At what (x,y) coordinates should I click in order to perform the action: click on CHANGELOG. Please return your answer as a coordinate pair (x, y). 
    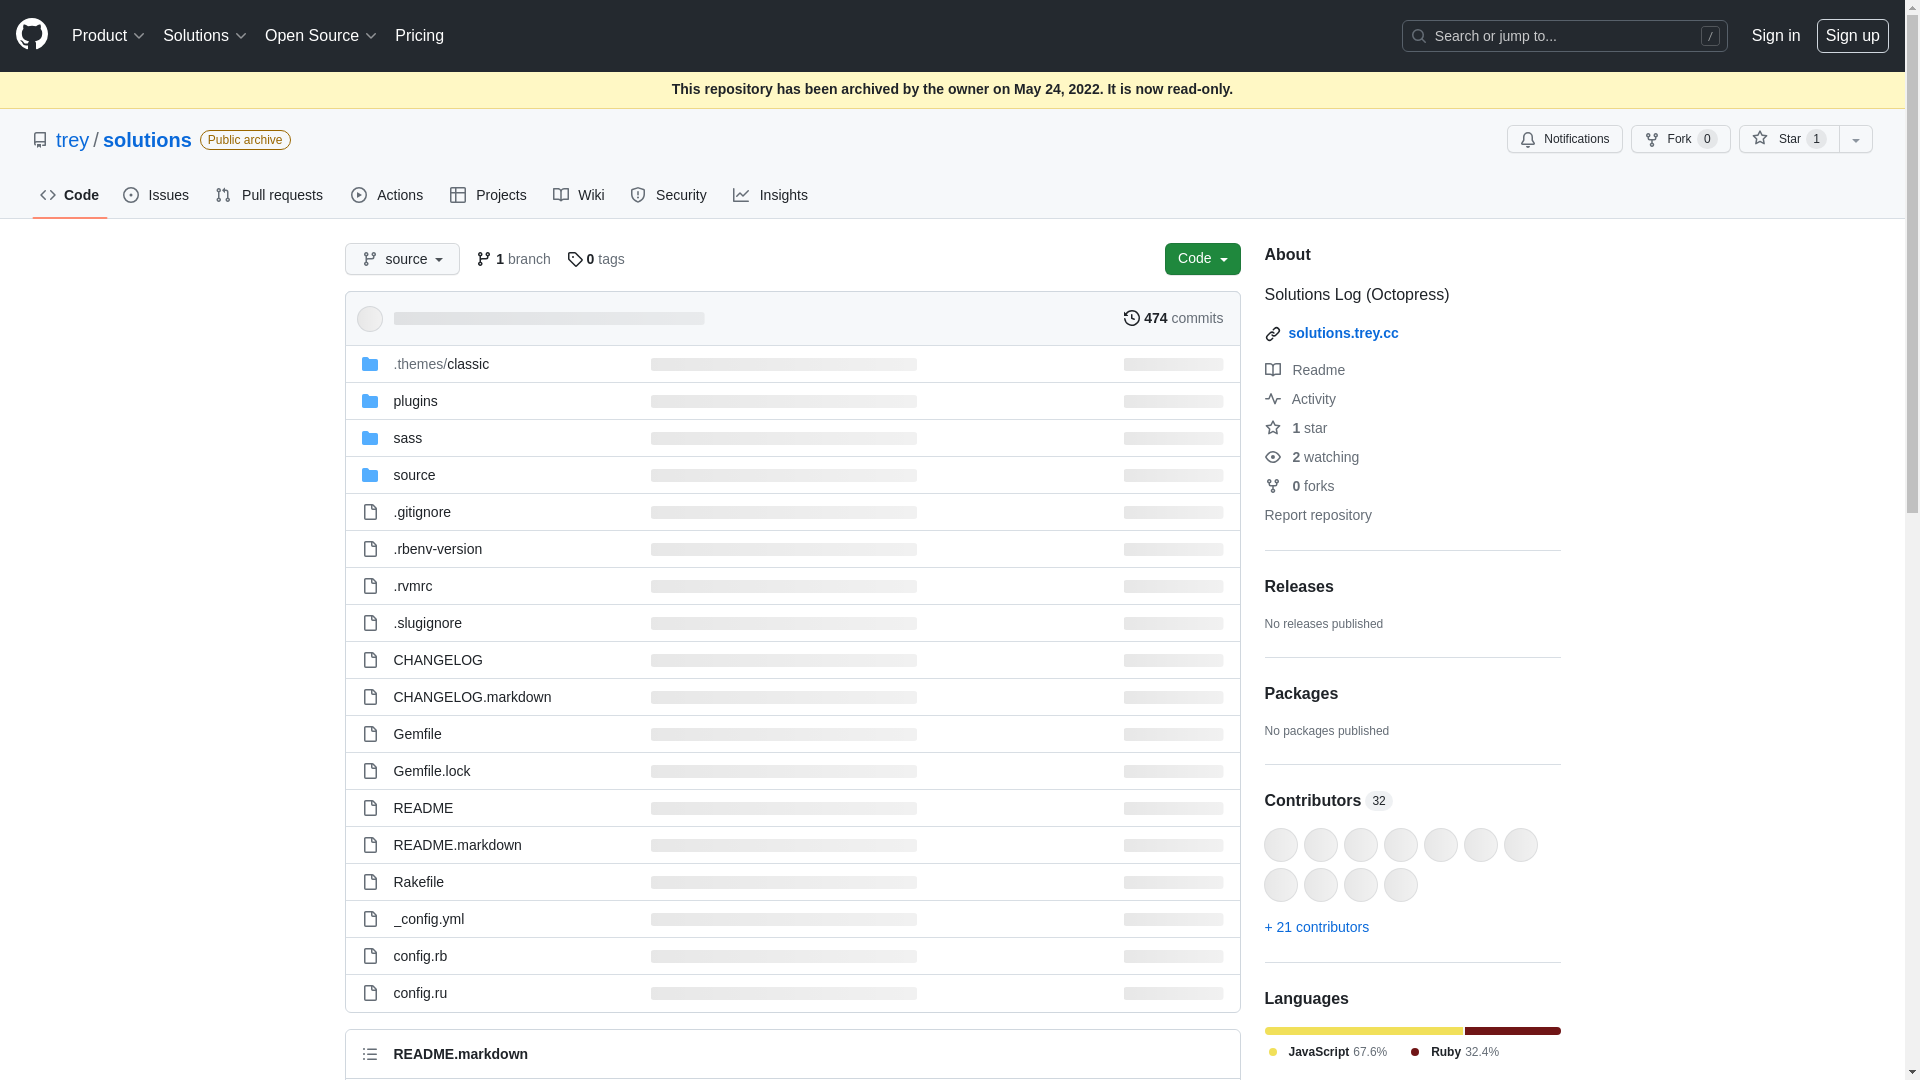
    Looking at the image, I should click on (438, 660).